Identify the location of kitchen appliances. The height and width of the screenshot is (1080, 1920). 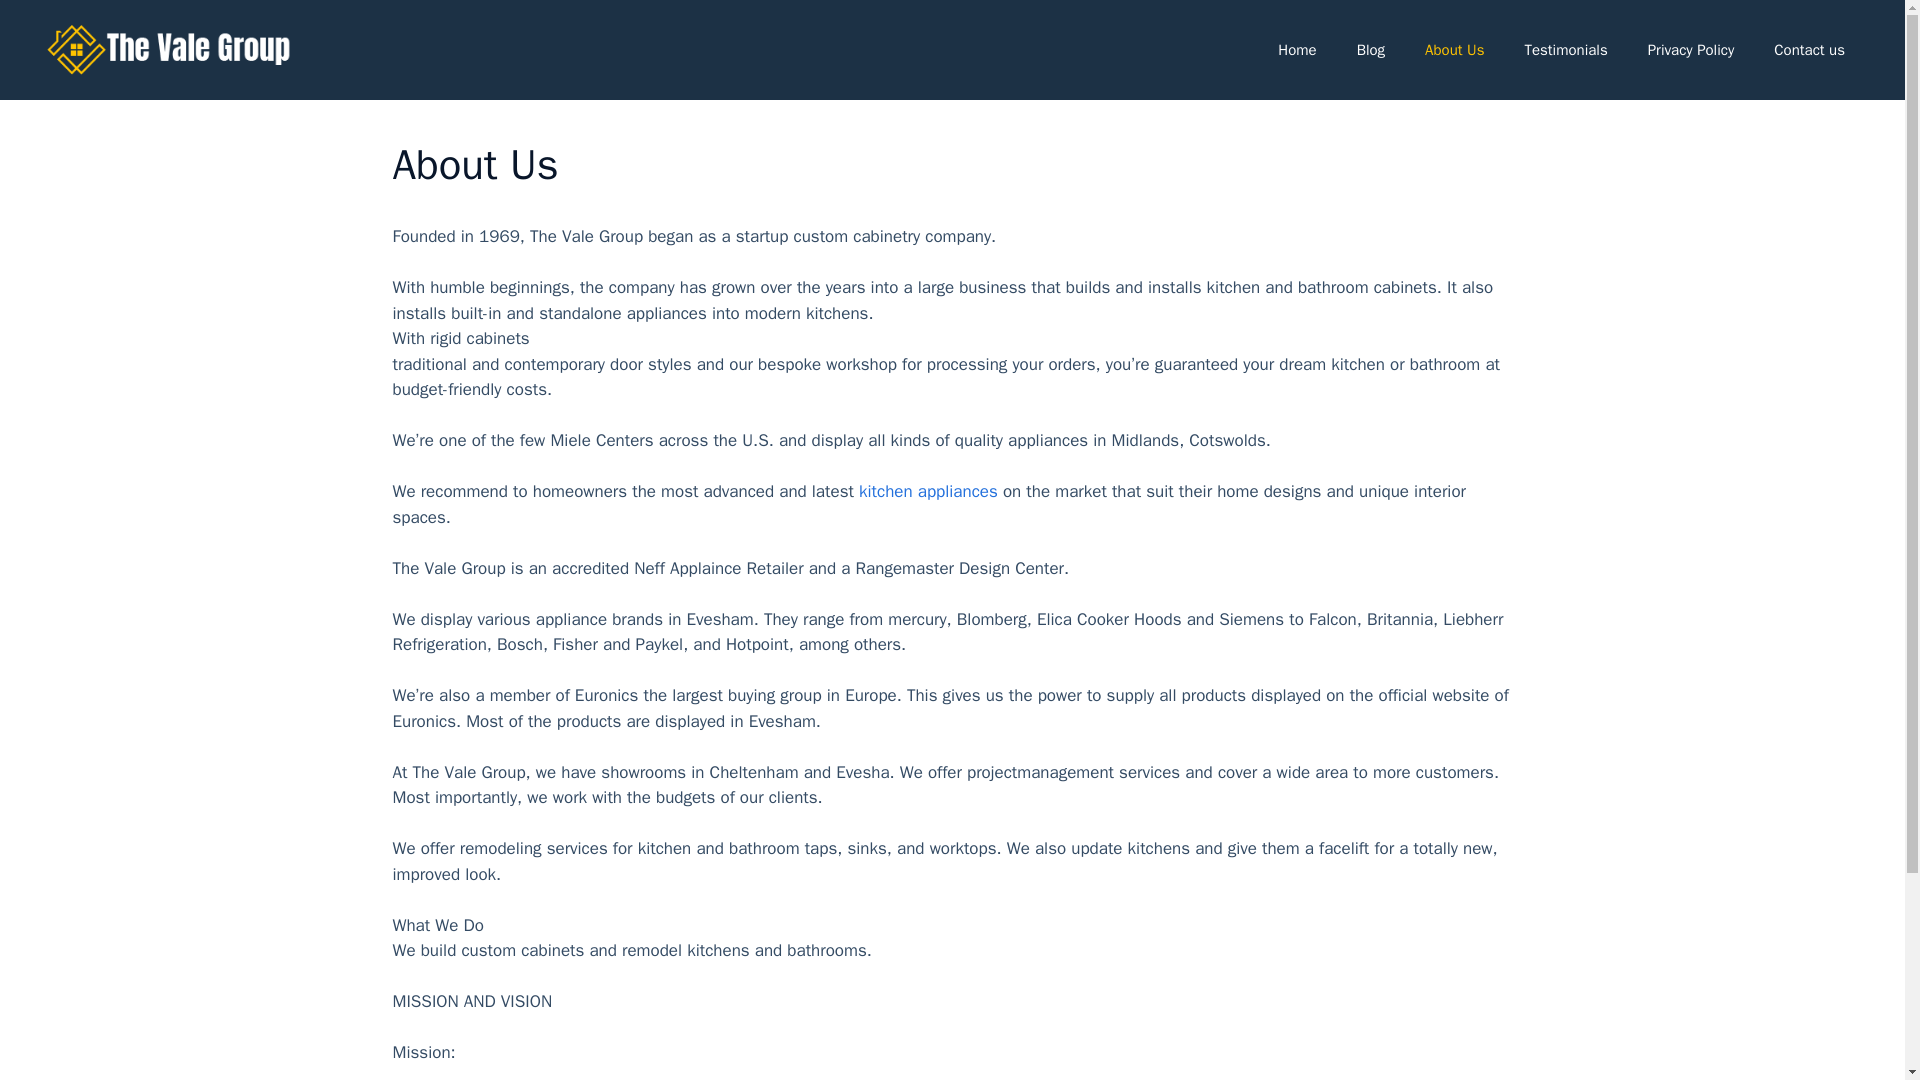
(928, 491).